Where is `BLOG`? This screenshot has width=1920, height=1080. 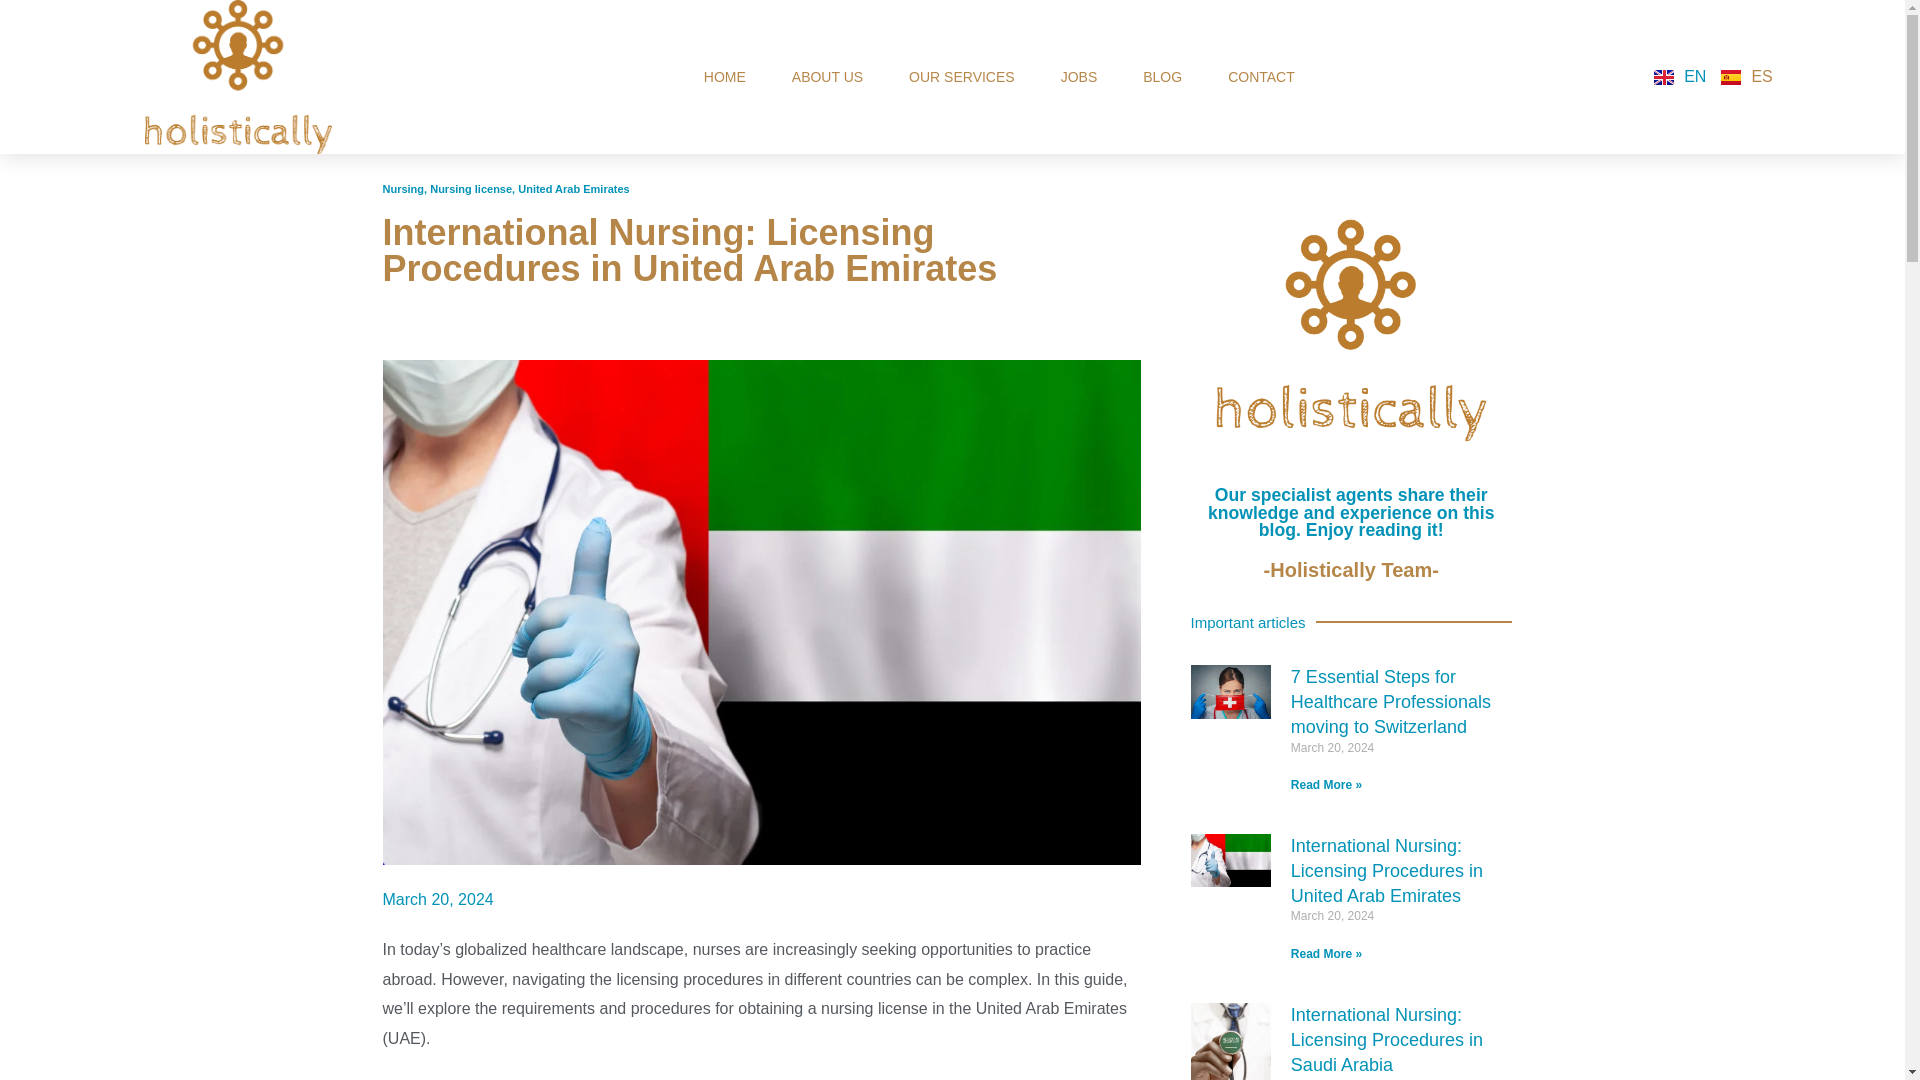 BLOG is located at coordinates (1162, 77).